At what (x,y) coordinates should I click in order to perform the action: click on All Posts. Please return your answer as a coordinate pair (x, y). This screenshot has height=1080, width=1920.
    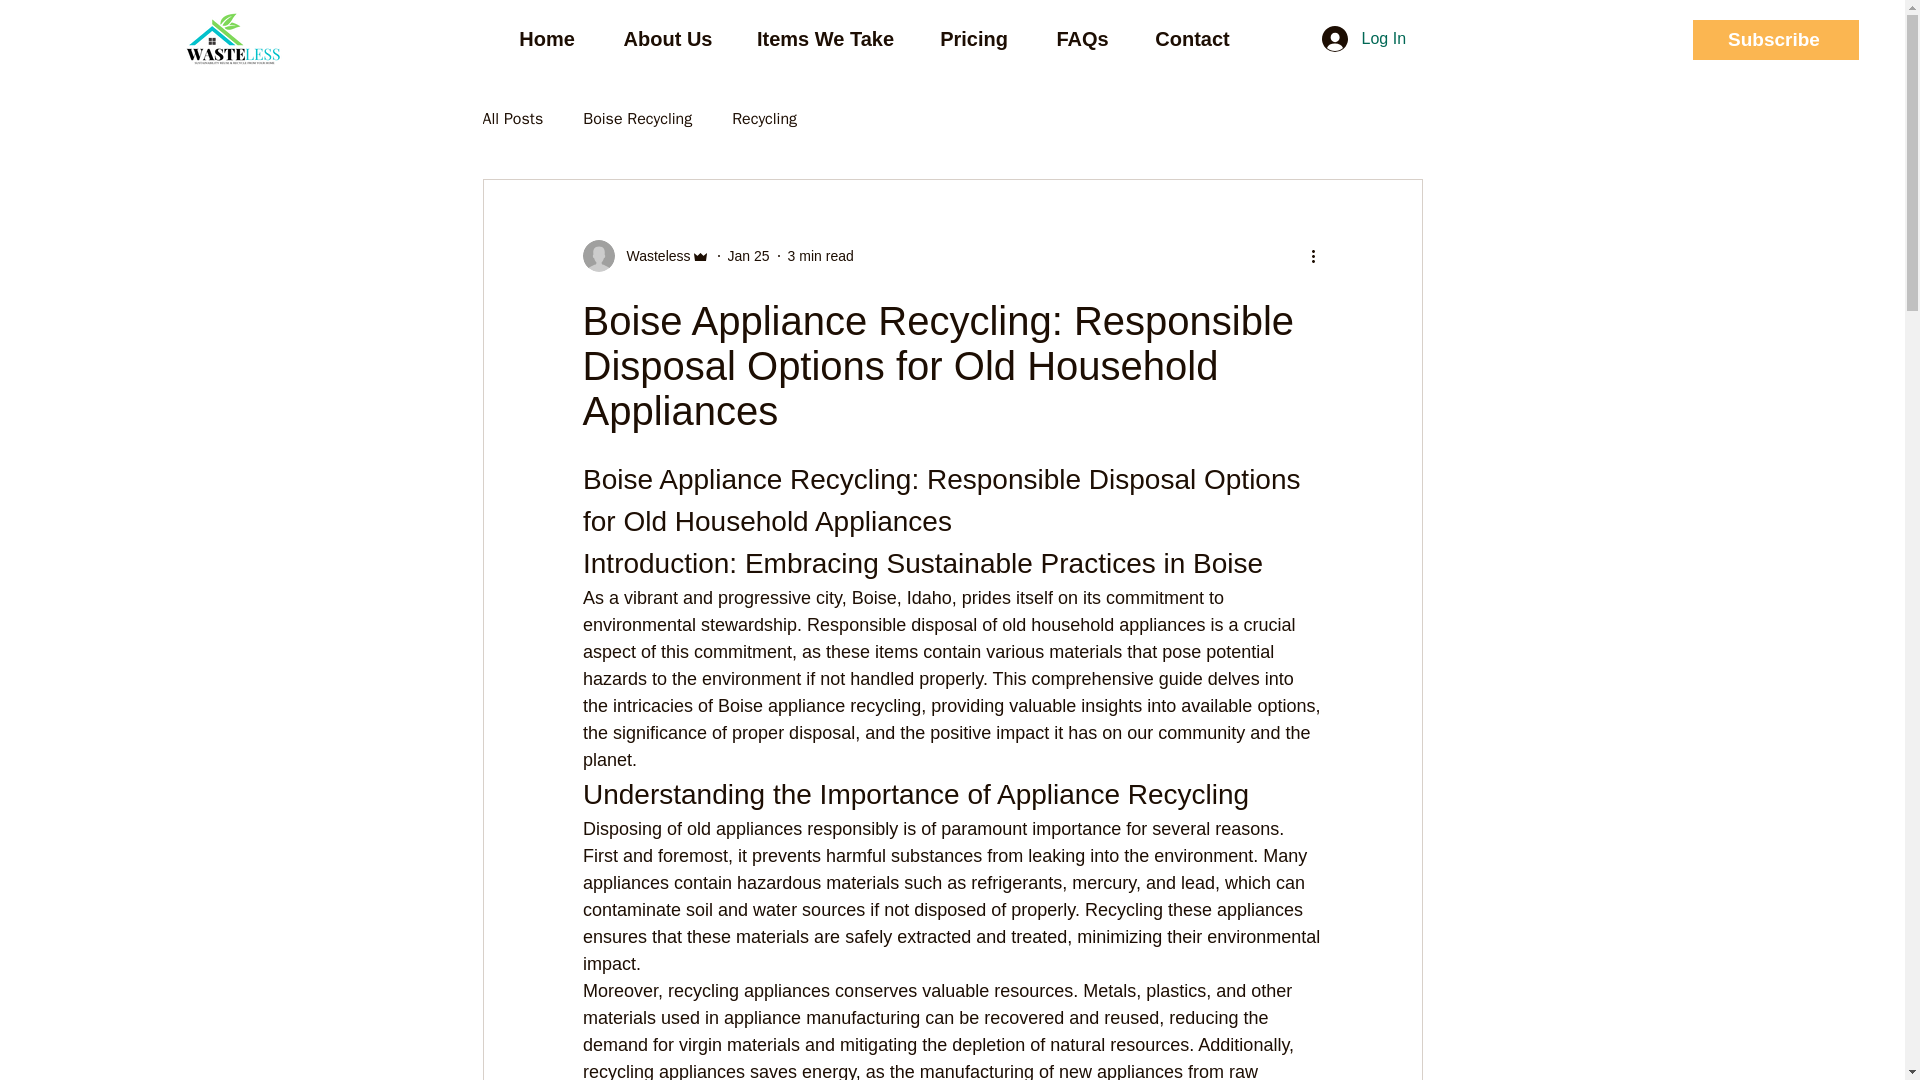
    Looking at the image, I should click on (512, 118).